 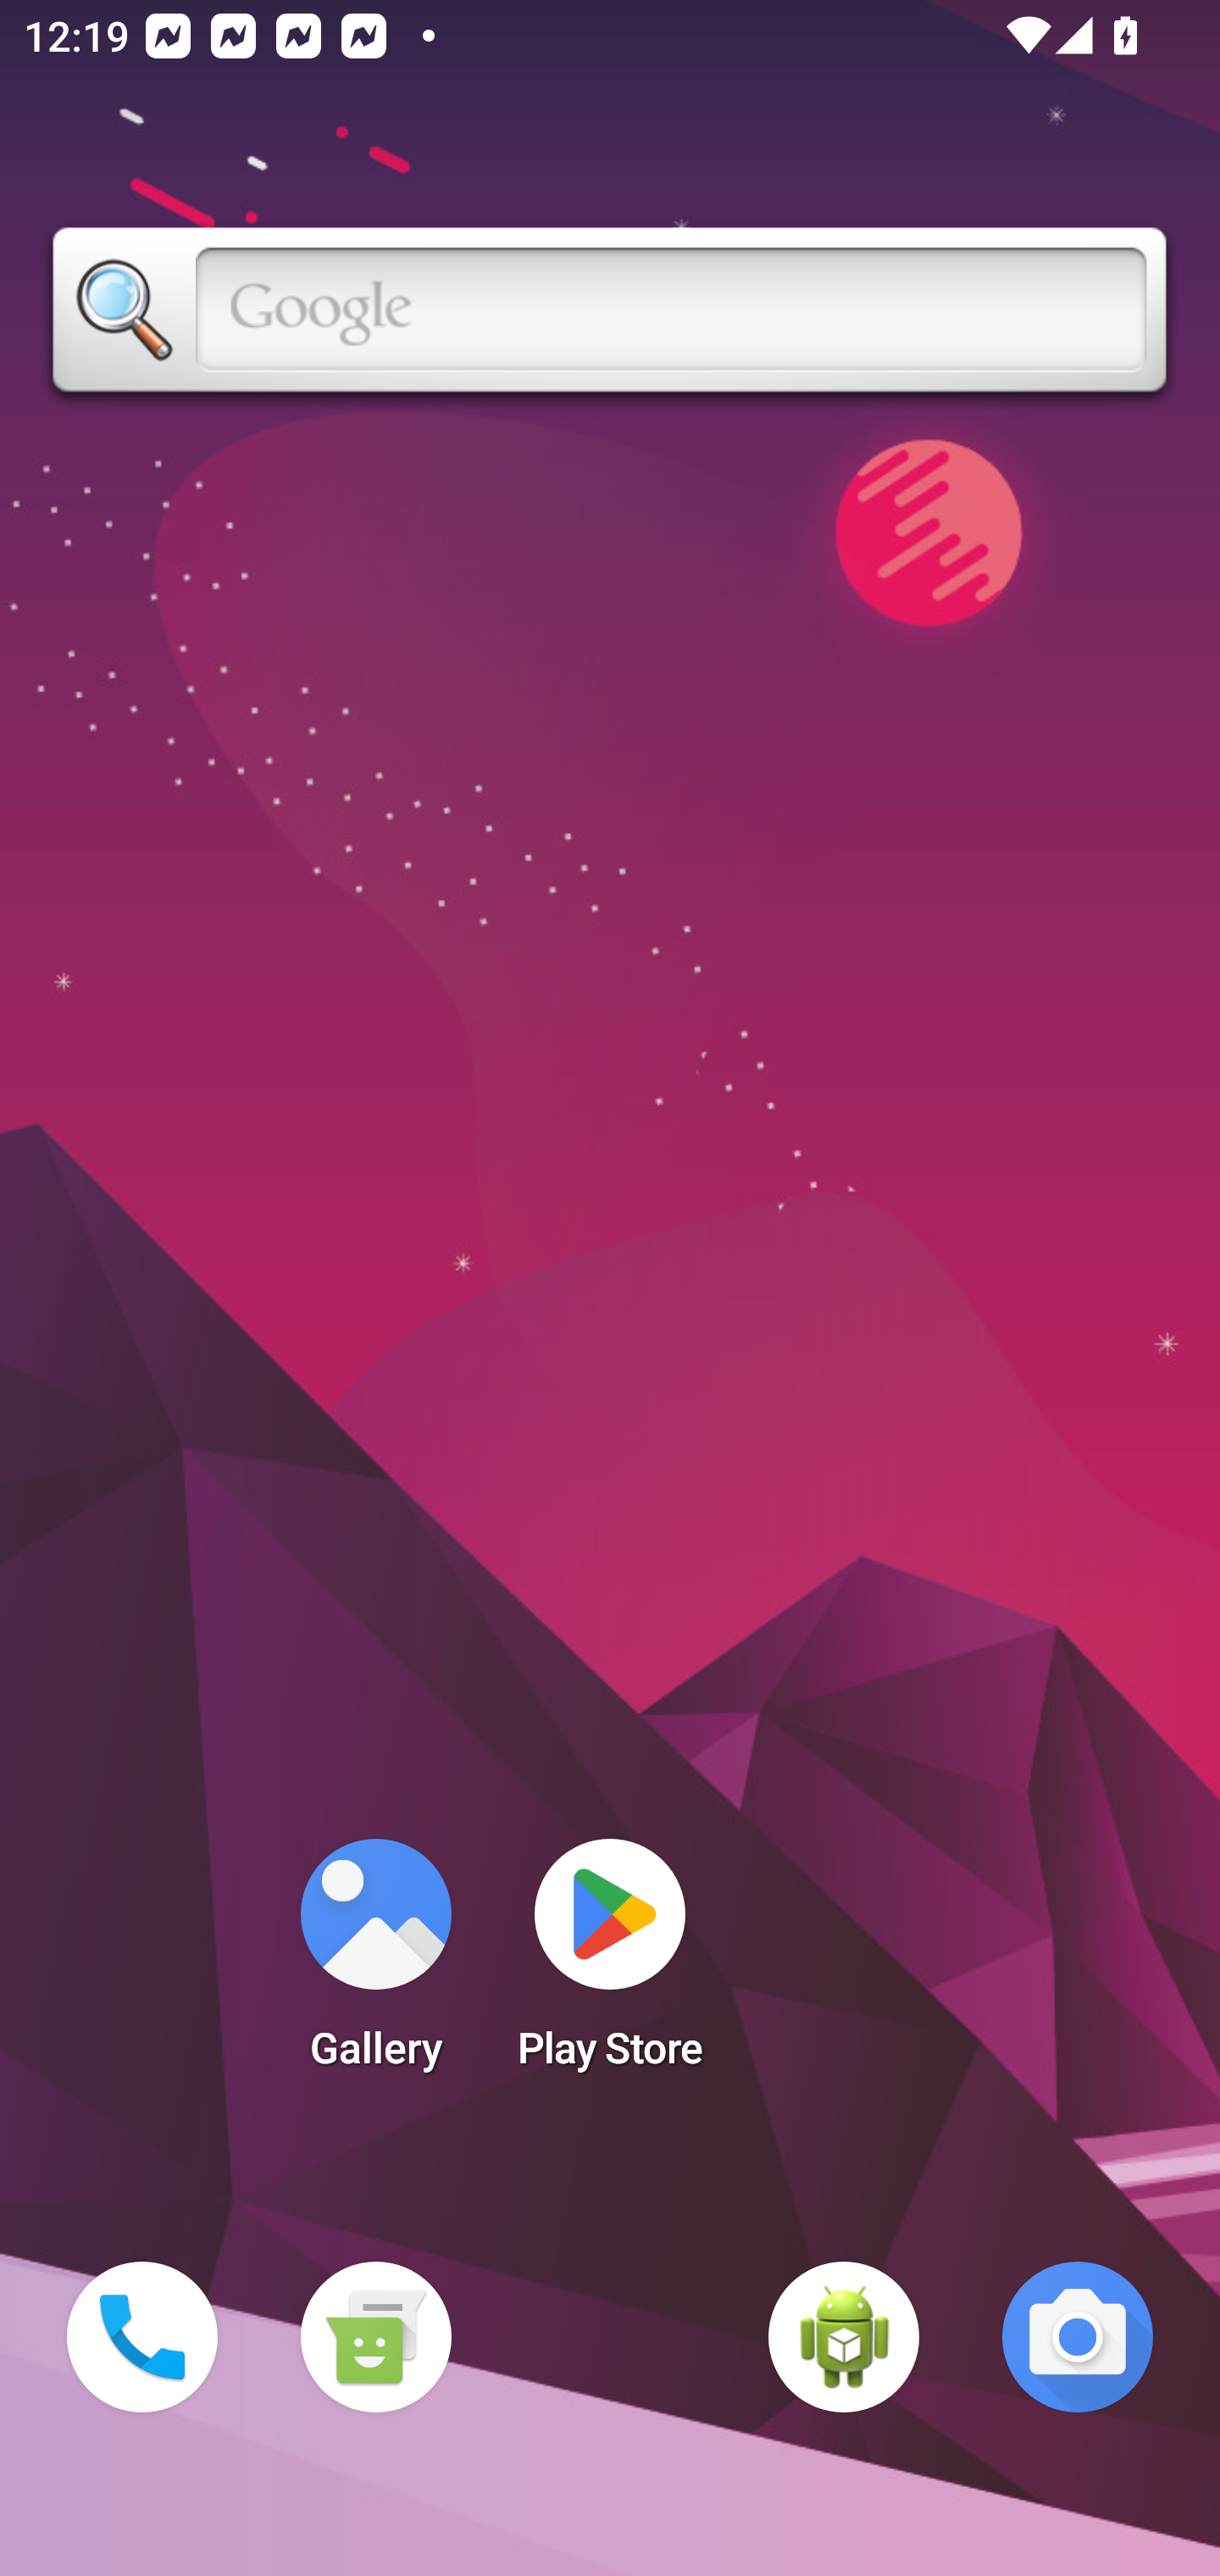 I want to click on Camera, so click(x=1078, y=2337).